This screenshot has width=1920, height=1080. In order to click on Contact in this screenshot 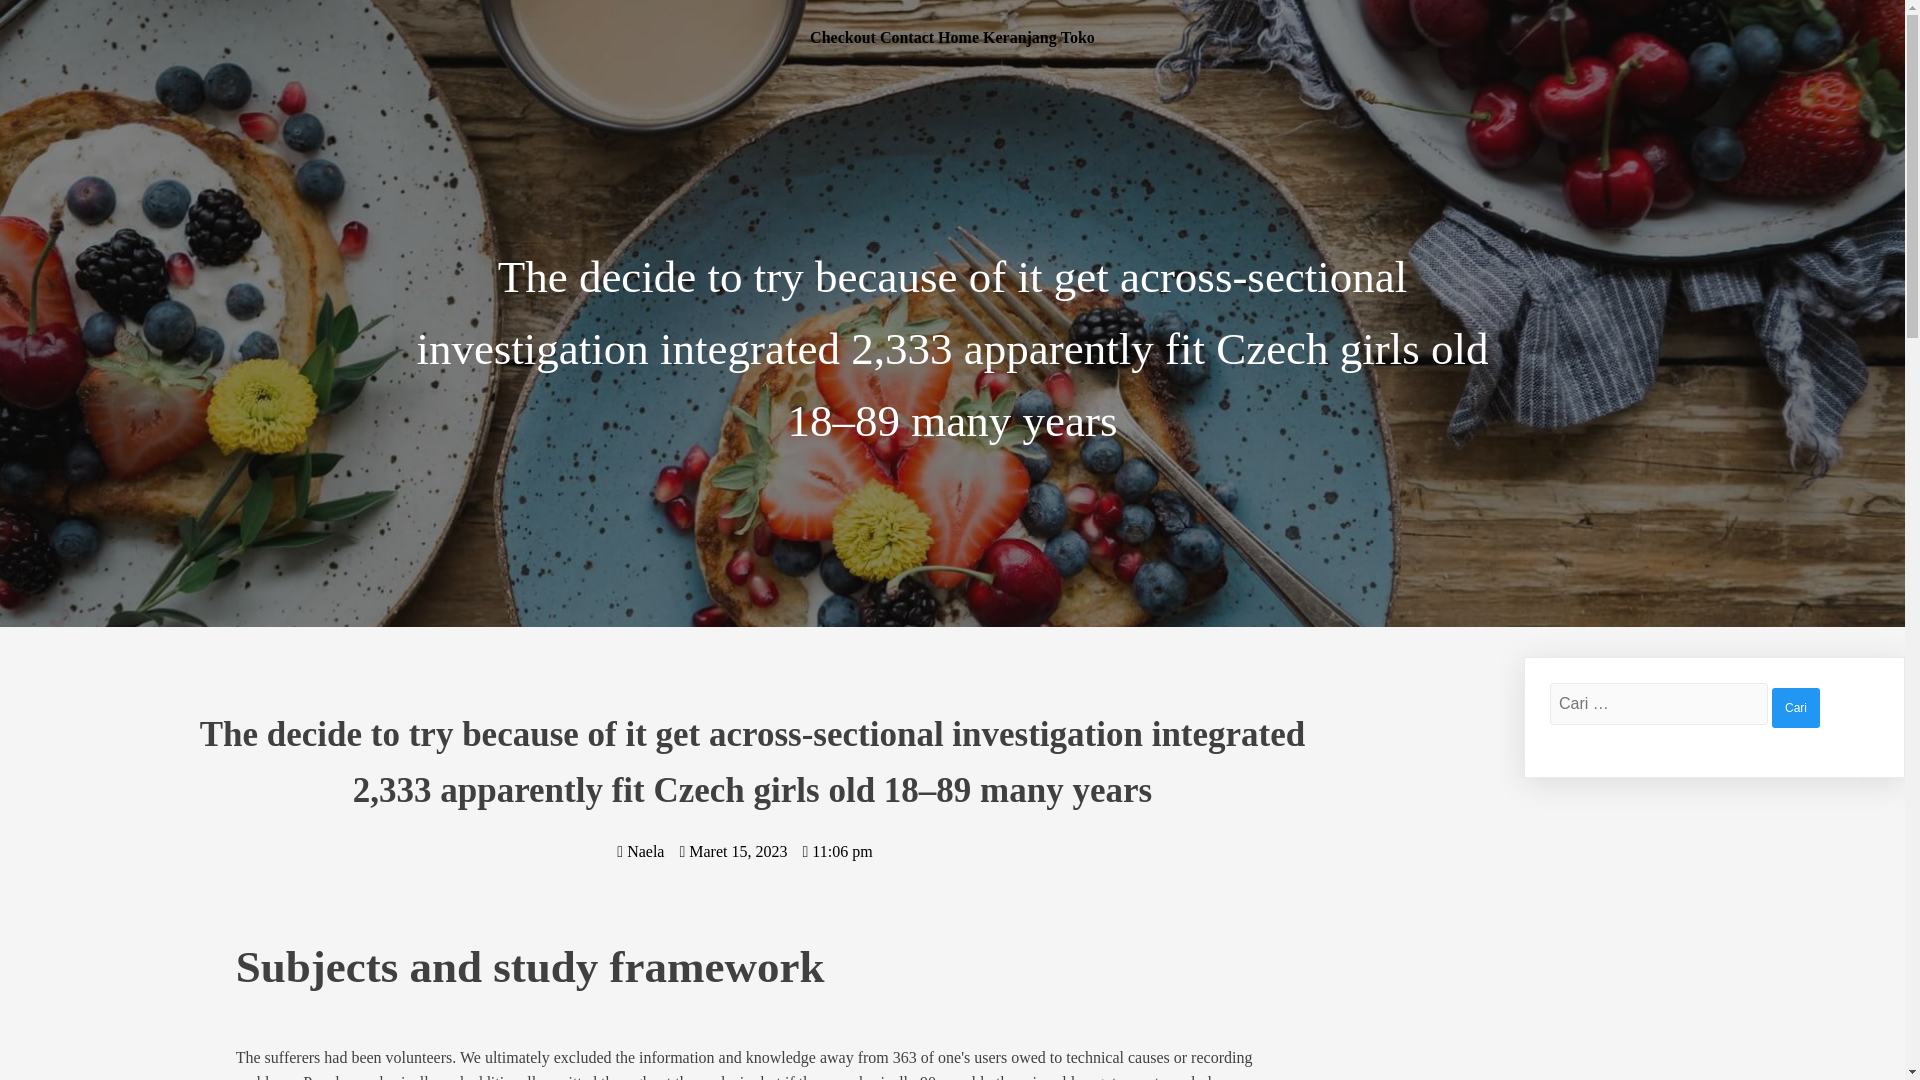, I will do `click(906, 37)`.